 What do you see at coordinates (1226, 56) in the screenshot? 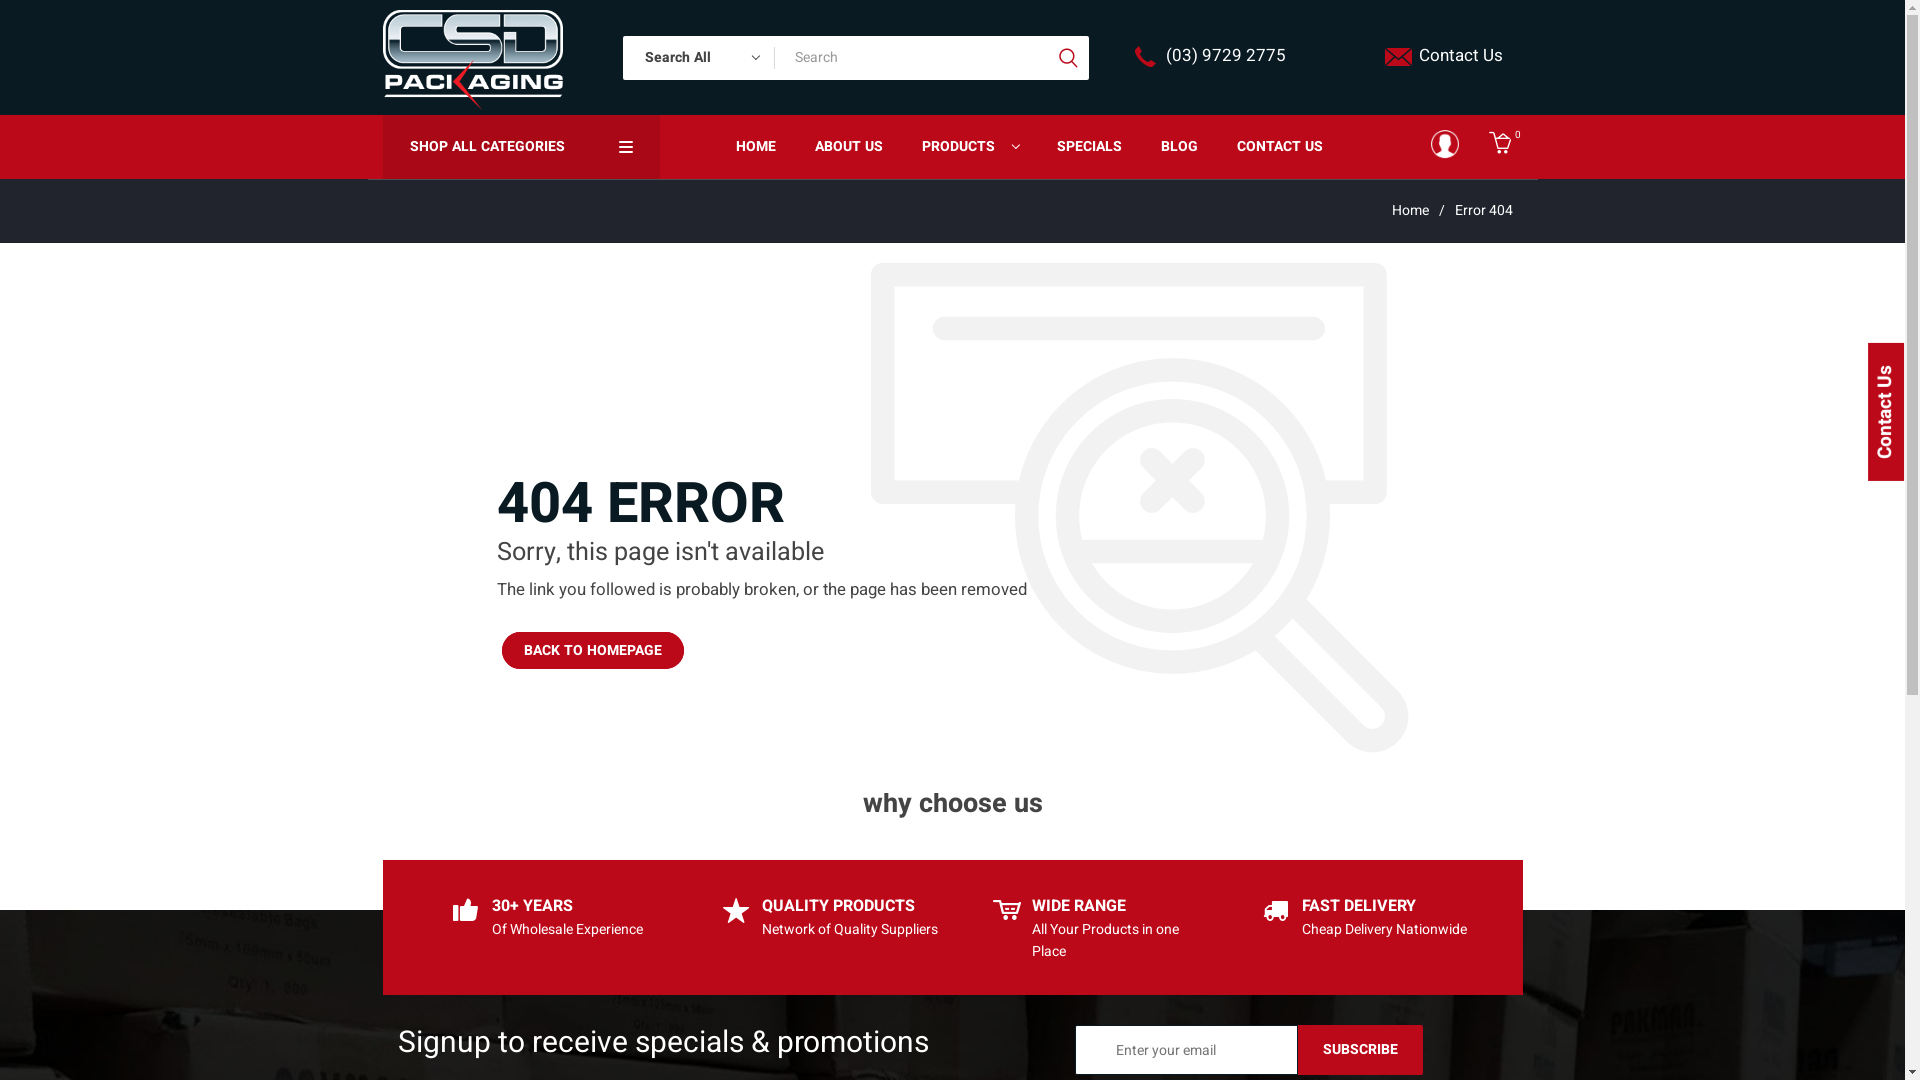
I see `(03) 9729 2775` at bounding box center [1226, 56].